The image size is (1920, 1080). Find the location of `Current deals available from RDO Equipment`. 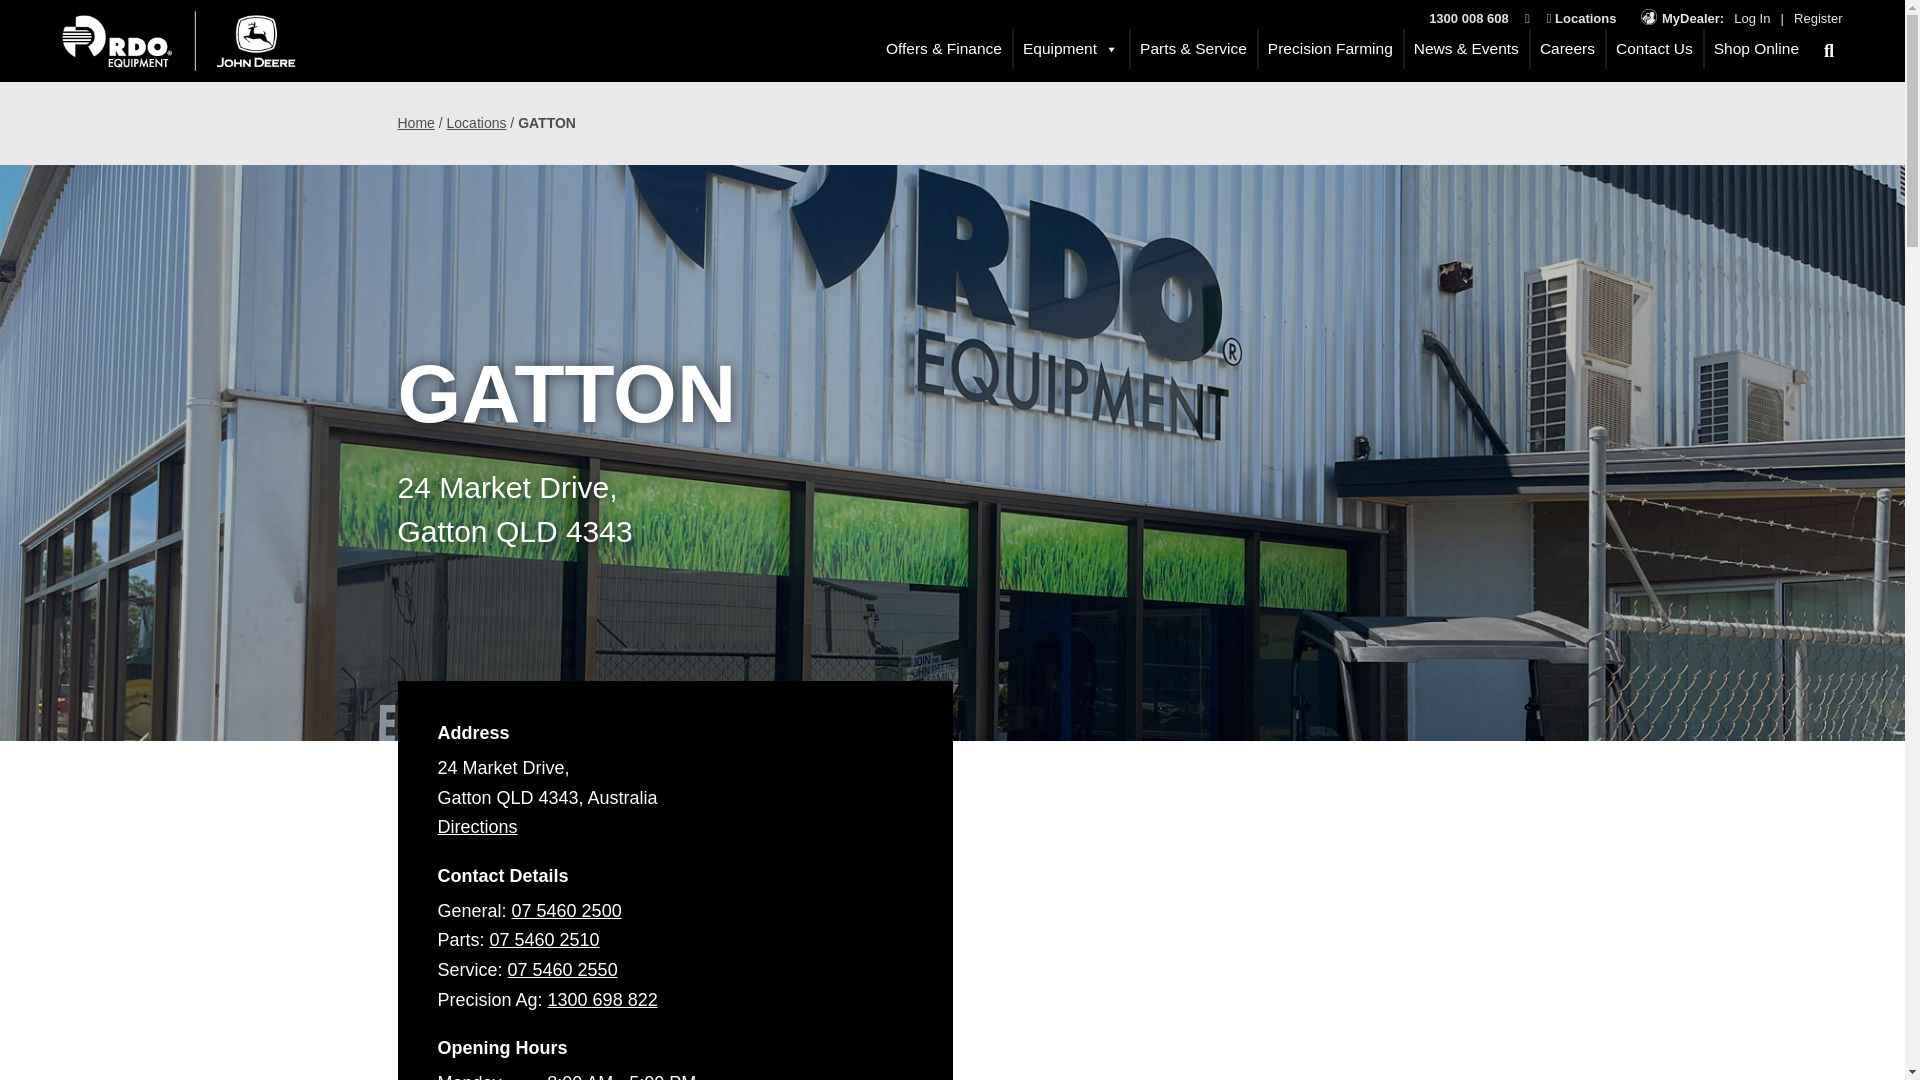

Current deals available from RDO Equipment is located at coordinates (938, 49).